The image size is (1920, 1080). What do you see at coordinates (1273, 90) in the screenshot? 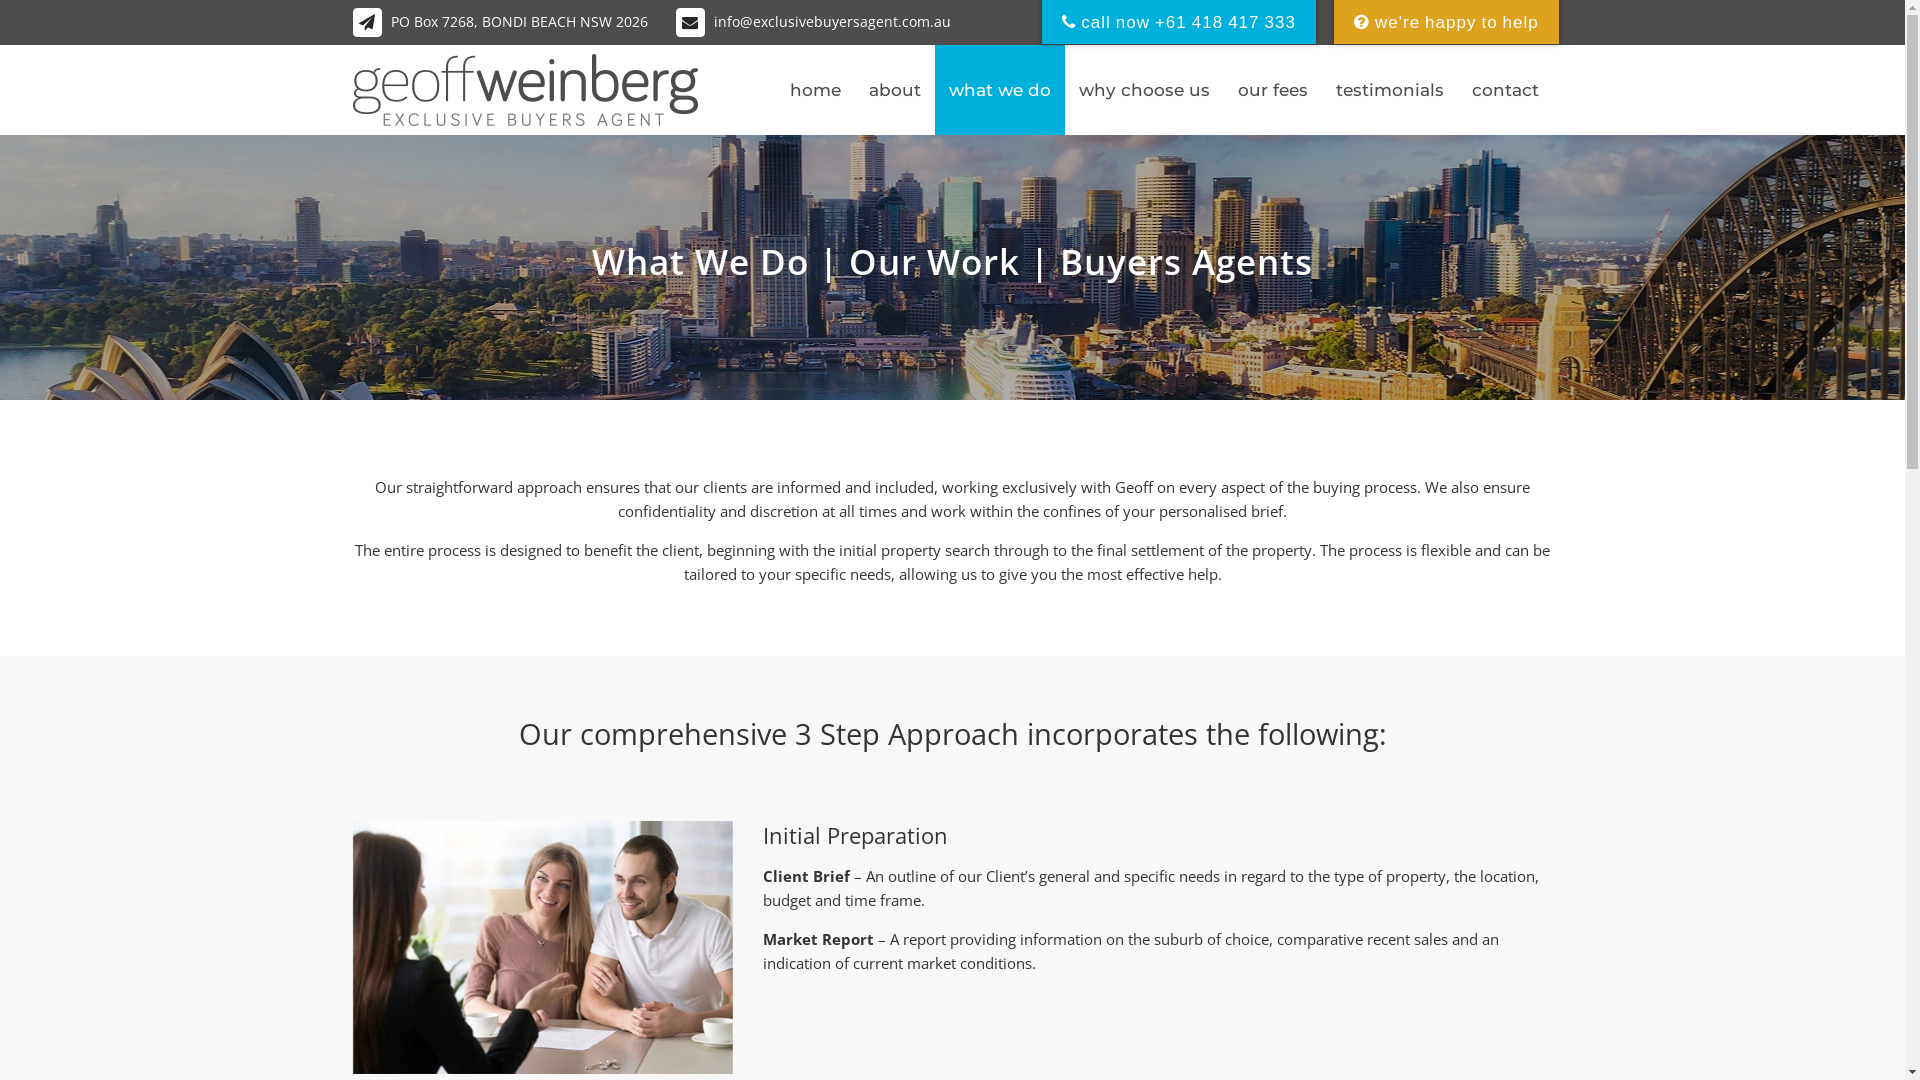
I see `our fees` at bounding box center [1273, 90].